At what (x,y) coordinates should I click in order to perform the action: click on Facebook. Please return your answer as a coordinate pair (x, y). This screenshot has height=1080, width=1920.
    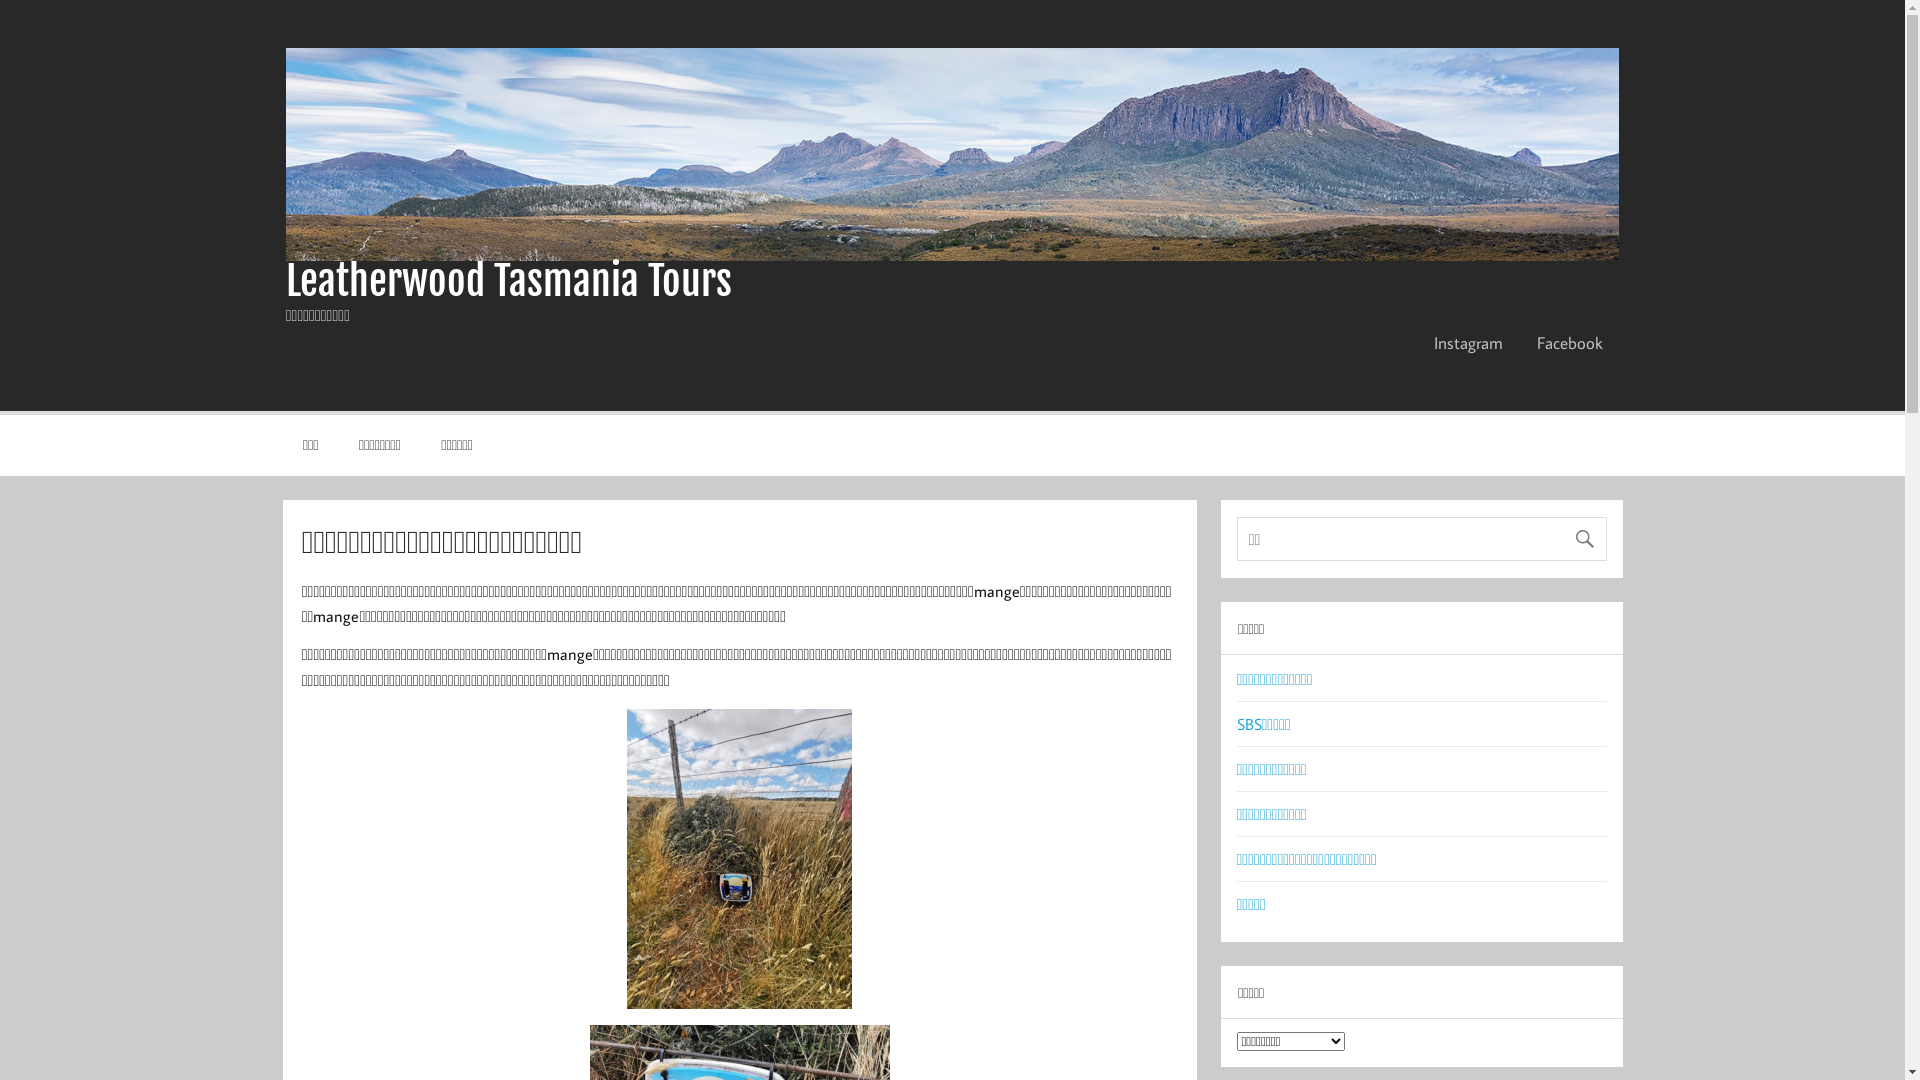
    Looking at the image, I should click on (1570, 343).